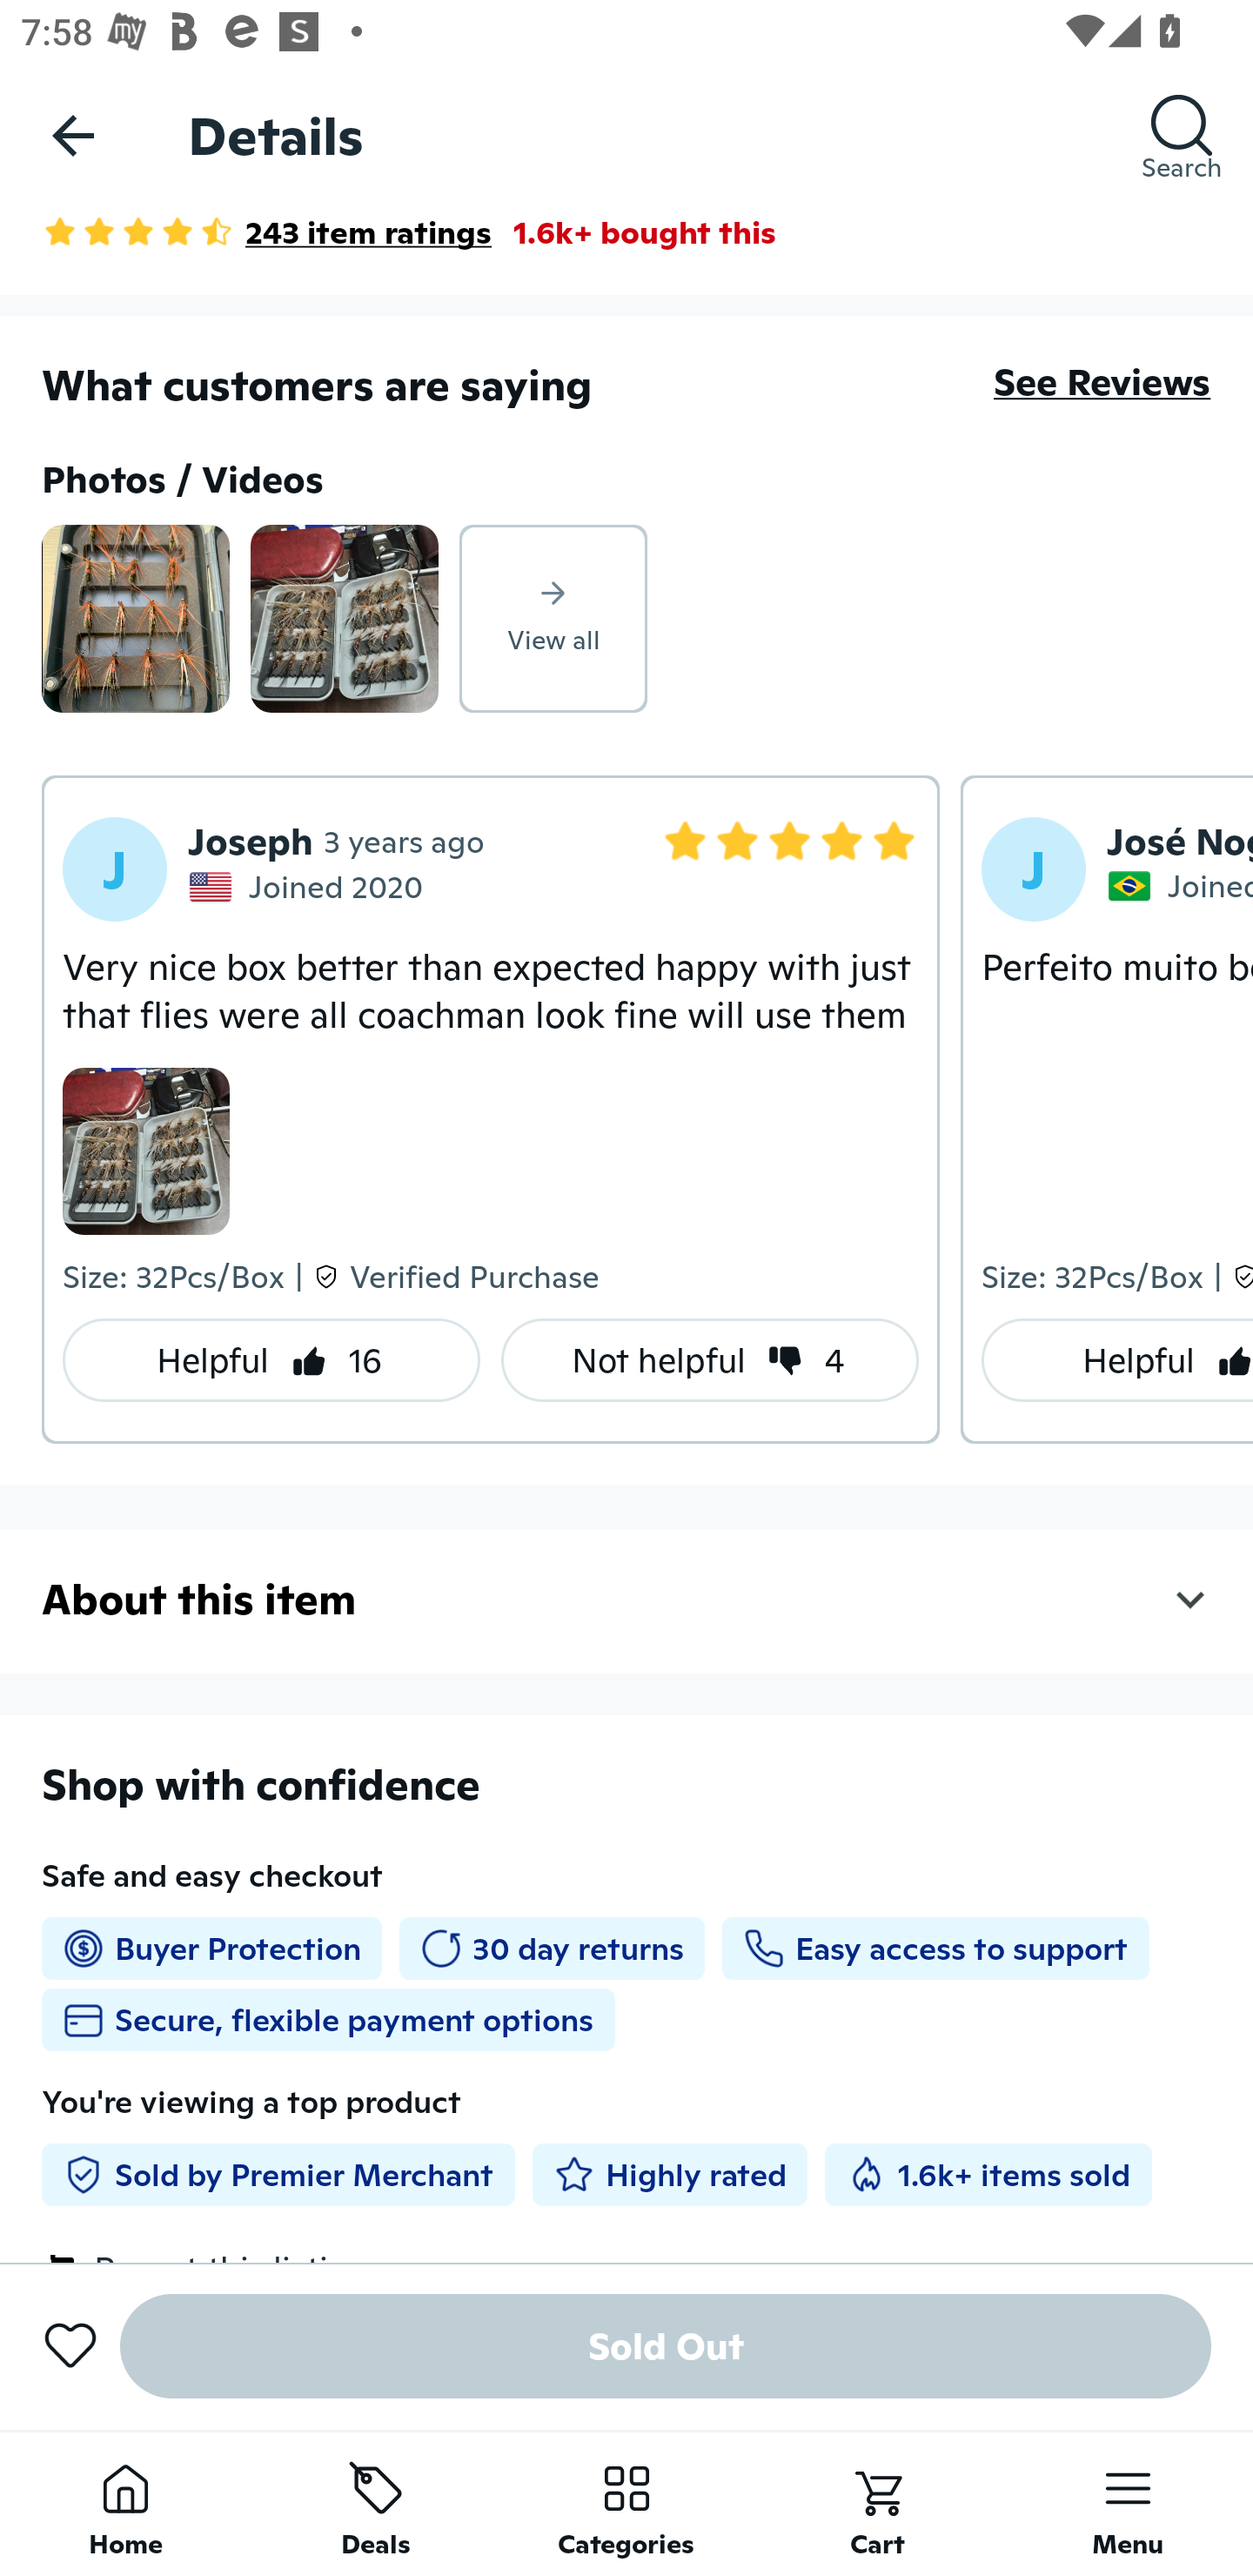  What do you see at coordinates (1182, 135) in the screenshot?
I see `Search` at bounding box center [1182, 135].